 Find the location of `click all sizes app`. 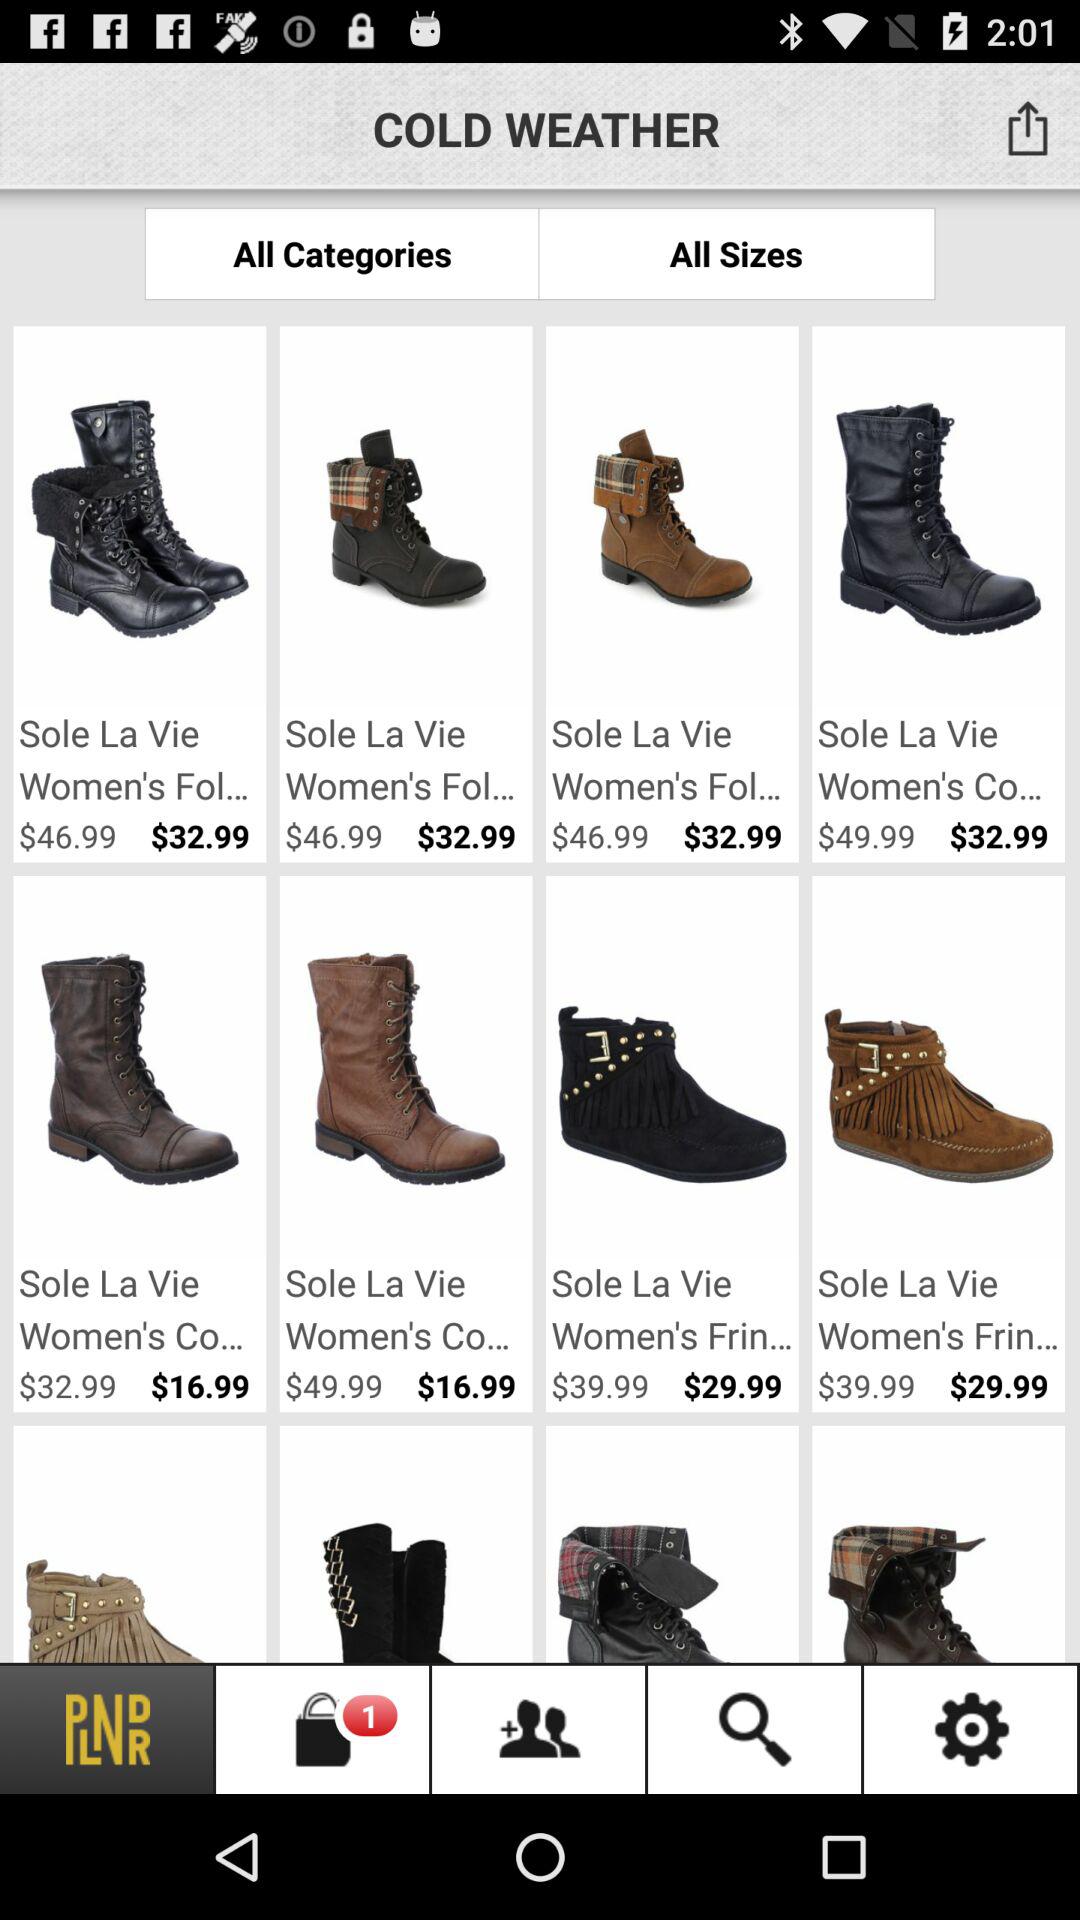

click all sizes app is located at coordinates (736, 254).